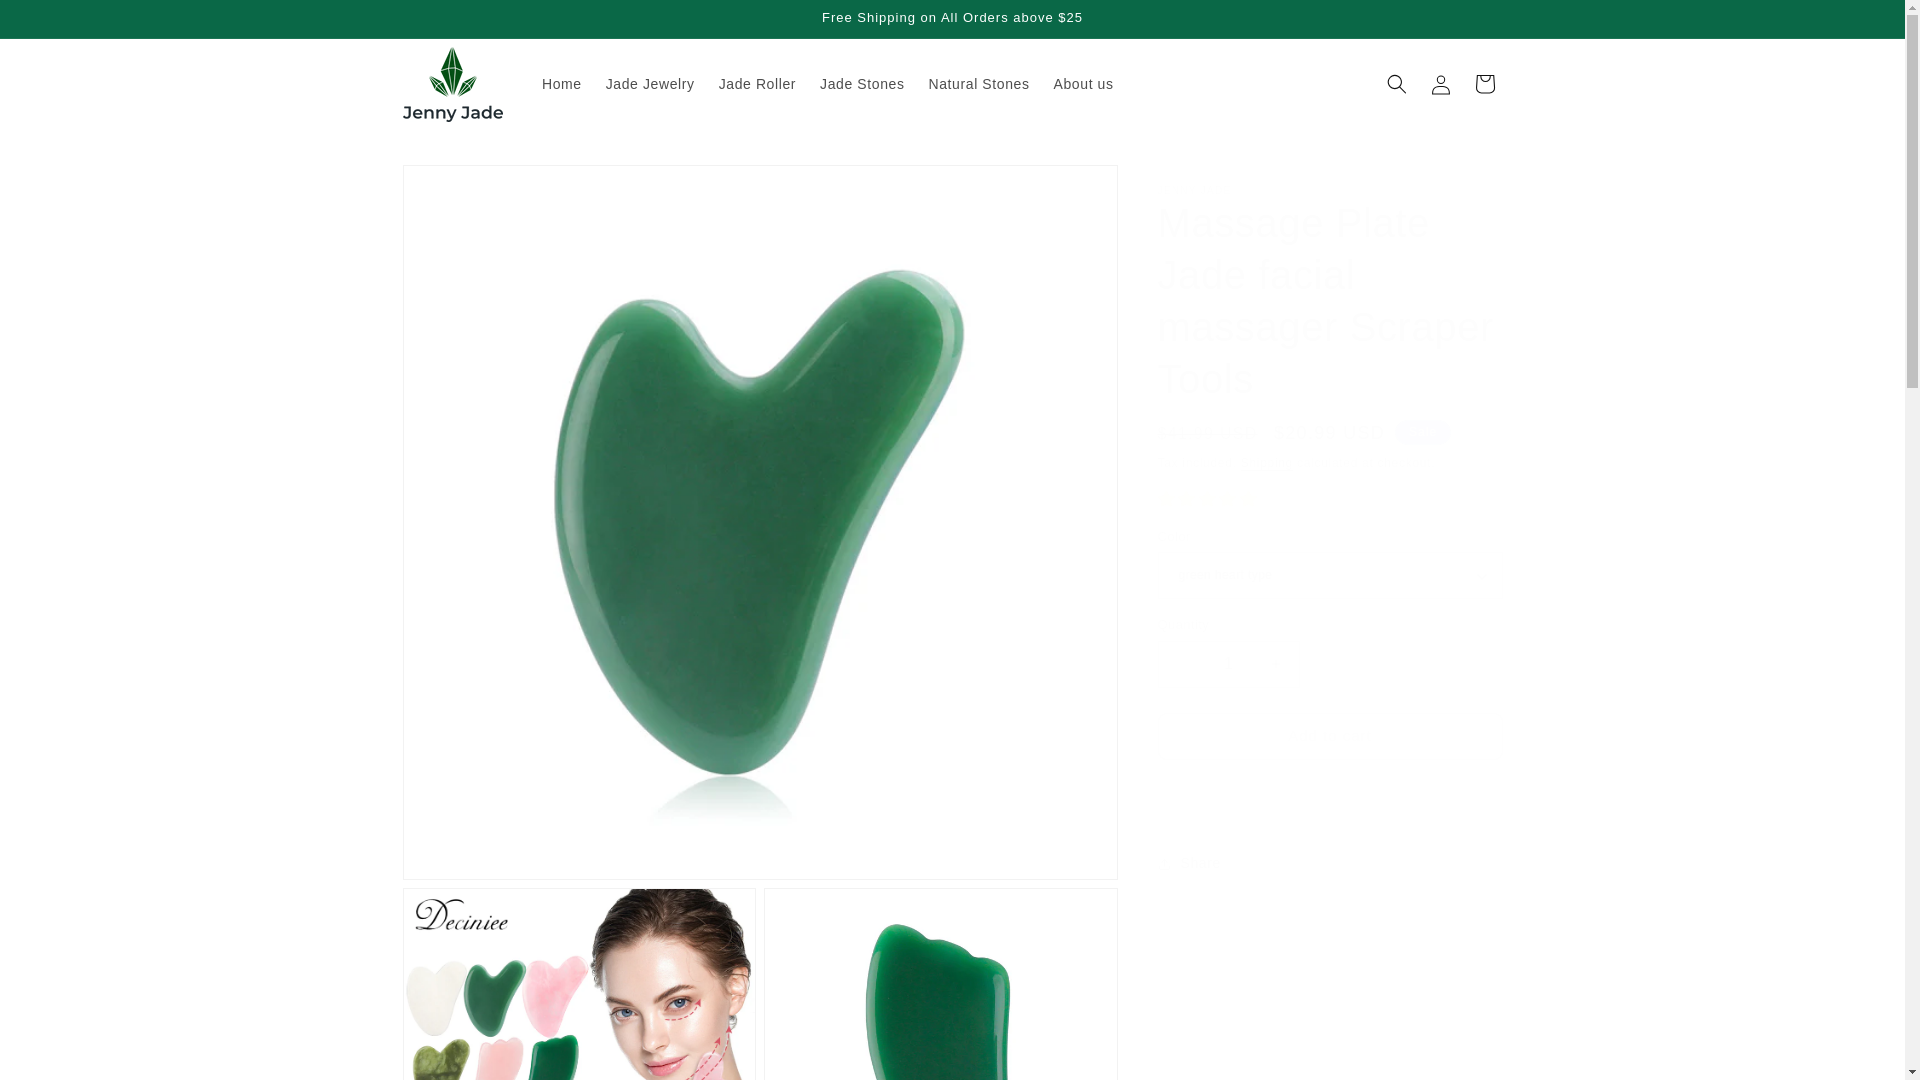  Describe the element at coordinates (862, 83) in the screenshot. I see `Jade Stones` at that location.